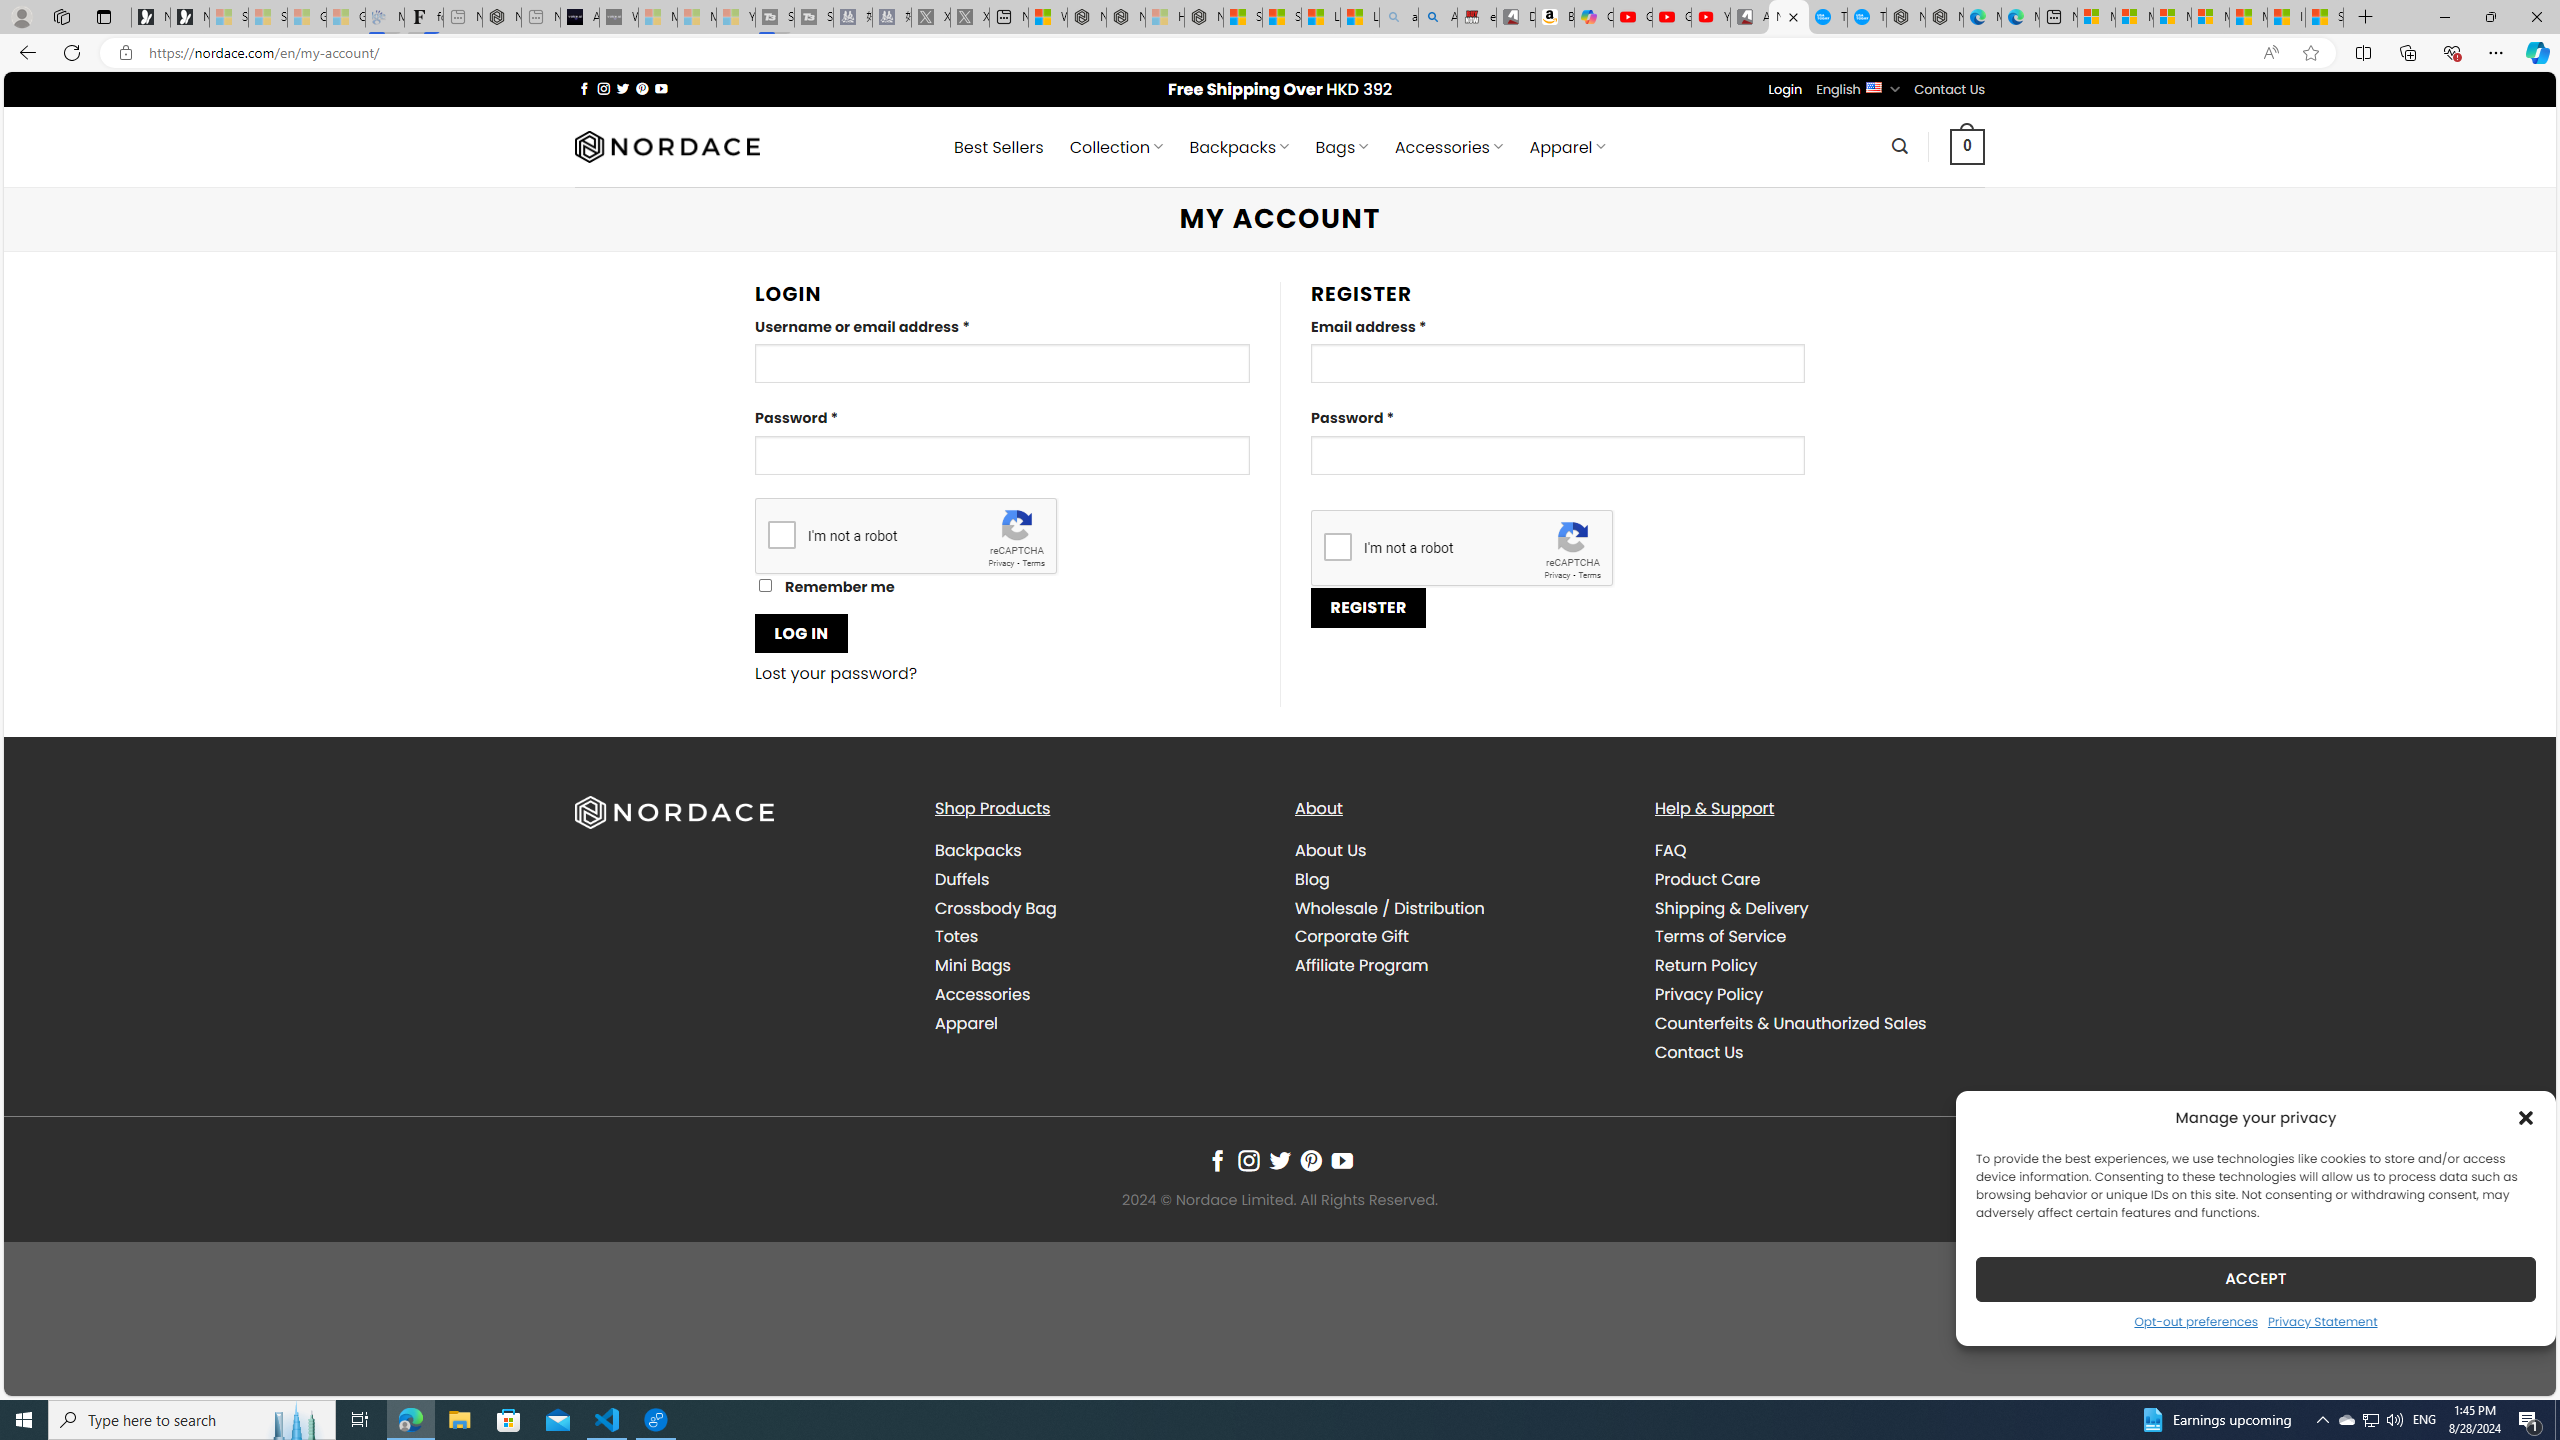 The height and width of the screenshot is (1440, 2560). Describe the element at coordinates (1944, 17) in the screenshot. I see `Nordace - Nordace has arrived Hong Kong` at that location.